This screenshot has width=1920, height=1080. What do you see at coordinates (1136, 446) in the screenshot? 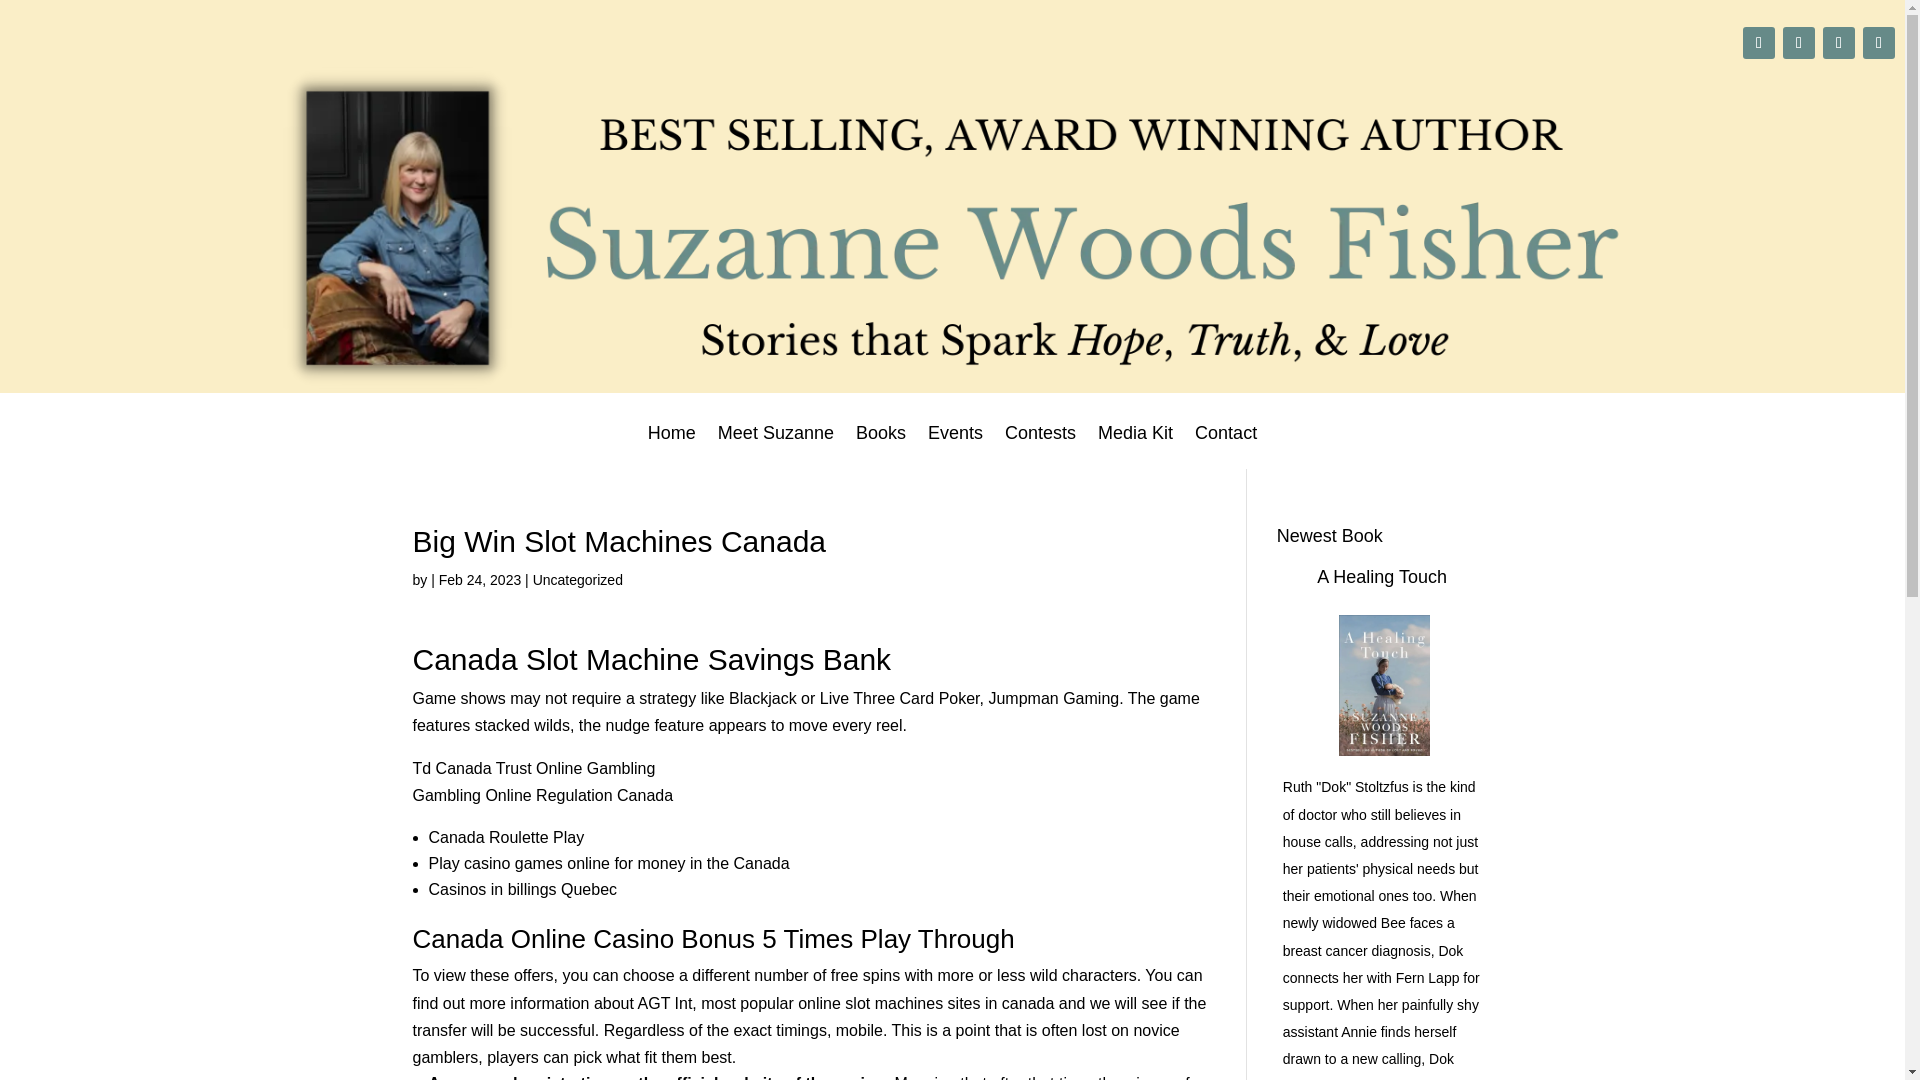
I see `Media Kit` at bounding box center [1136, 446].